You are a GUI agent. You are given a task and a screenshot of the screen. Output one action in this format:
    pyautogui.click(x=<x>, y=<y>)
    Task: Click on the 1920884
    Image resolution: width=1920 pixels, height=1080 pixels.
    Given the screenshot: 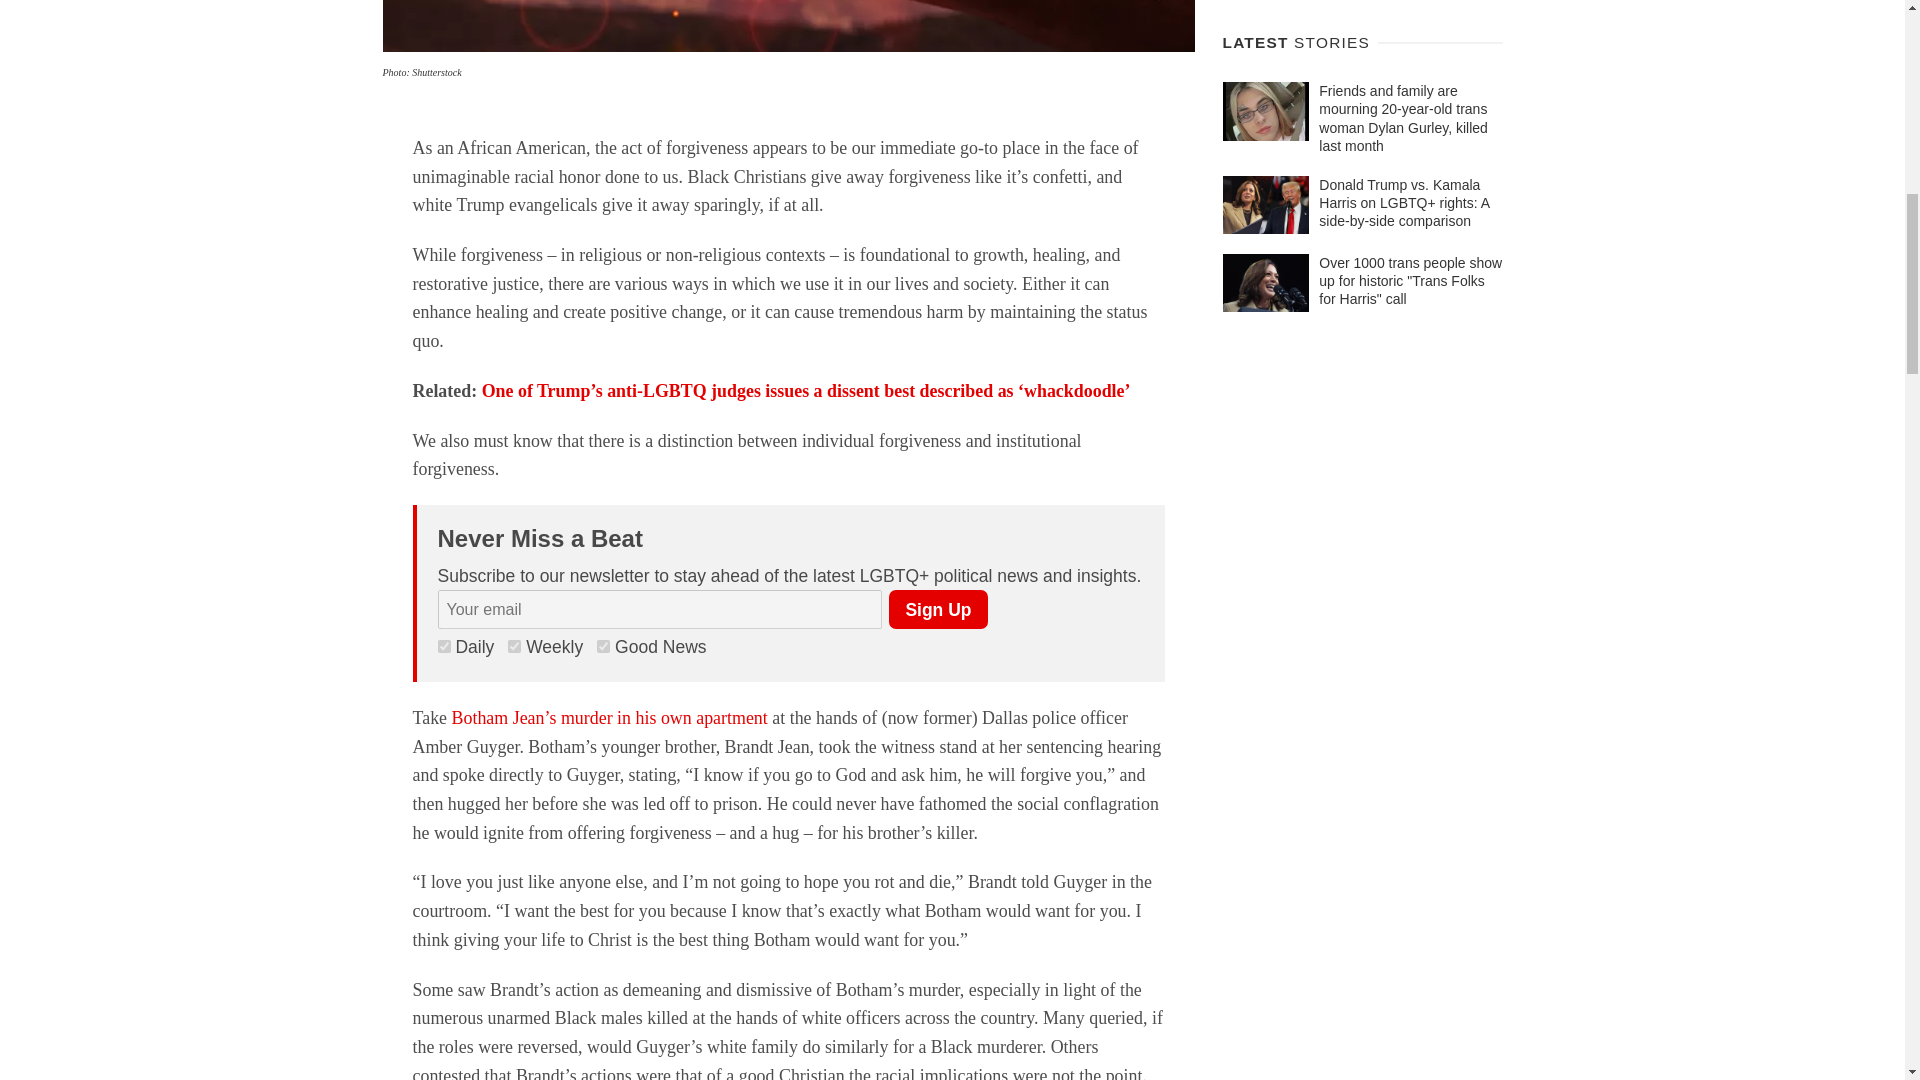 What is the action you would take?
    pyautogui.click(x=514, y=646)
    